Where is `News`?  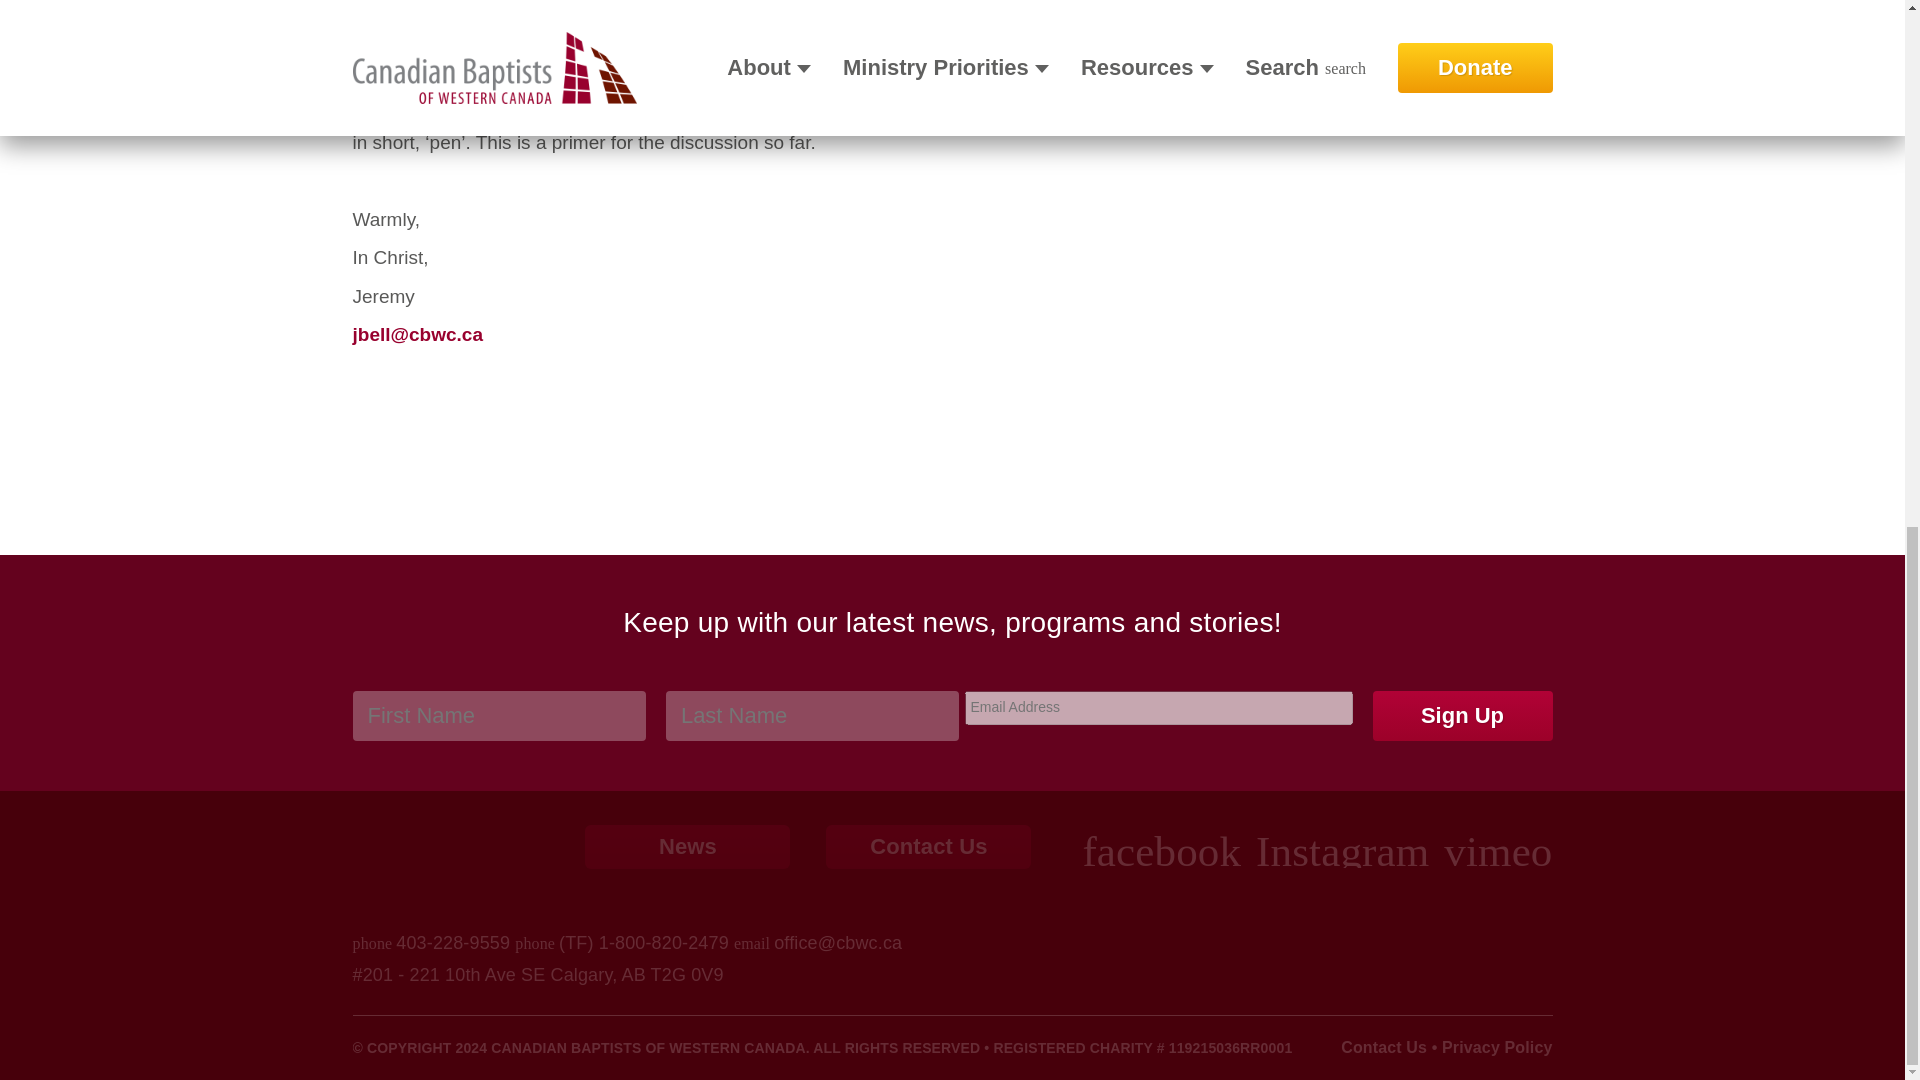
News is located at coordinates (687, 847).